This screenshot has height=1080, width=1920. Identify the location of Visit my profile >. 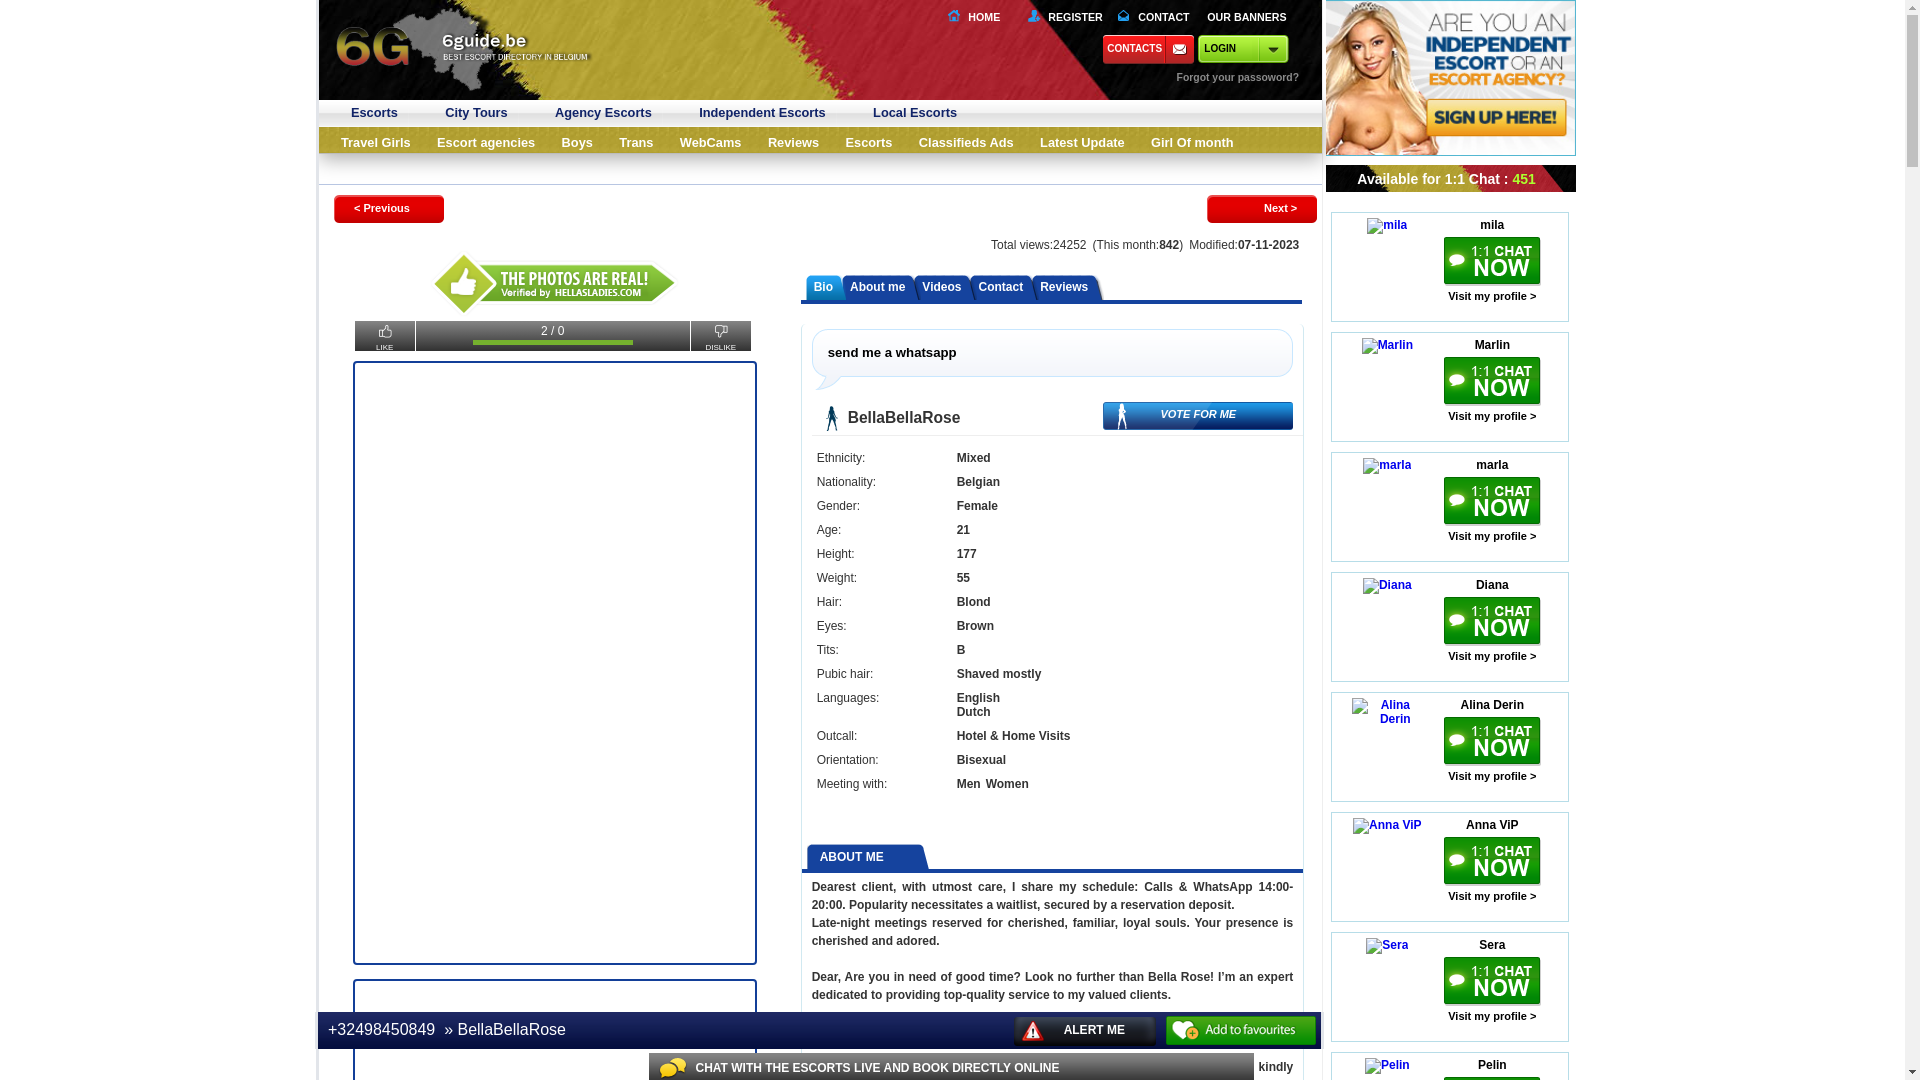
(1492, 776).